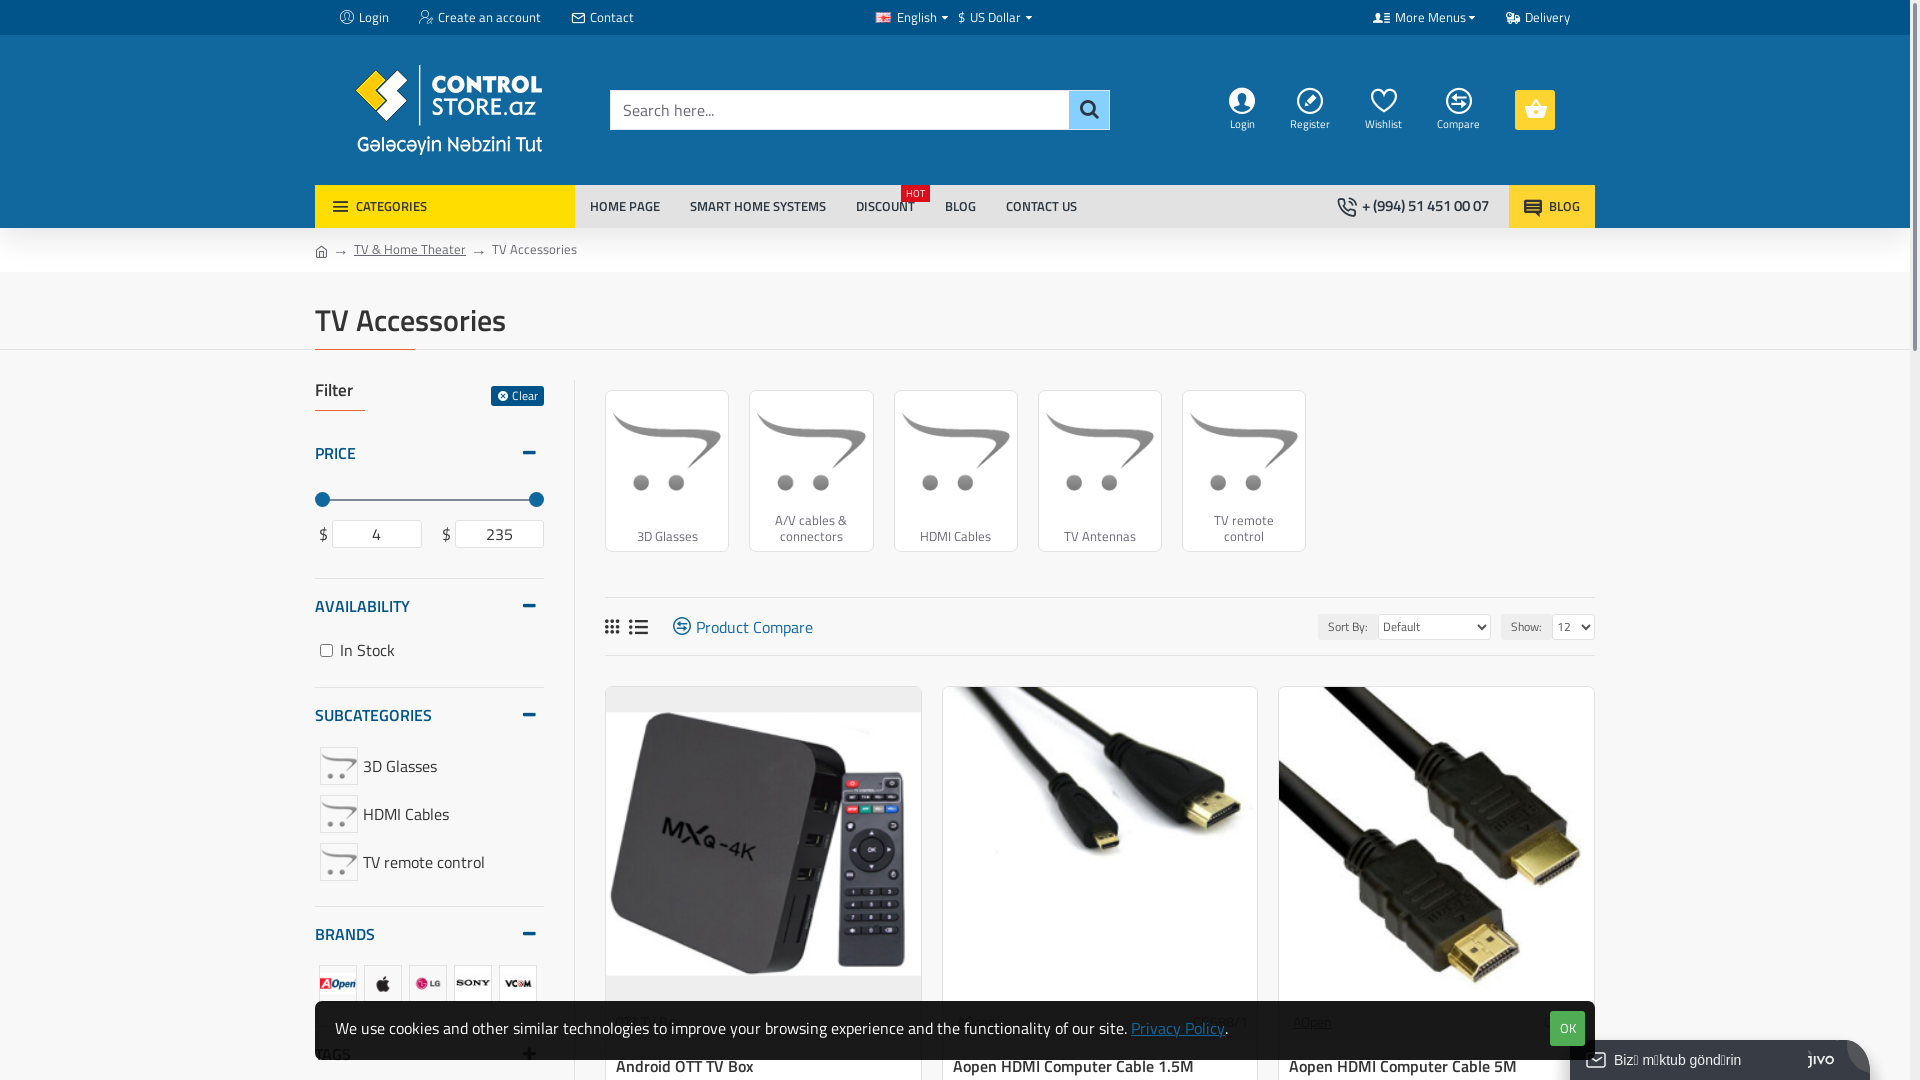  What do you see at coordinates (886, 206) in the screenshot?
I see `DISCOUNT
HOT` at bounding box center [886, 206].